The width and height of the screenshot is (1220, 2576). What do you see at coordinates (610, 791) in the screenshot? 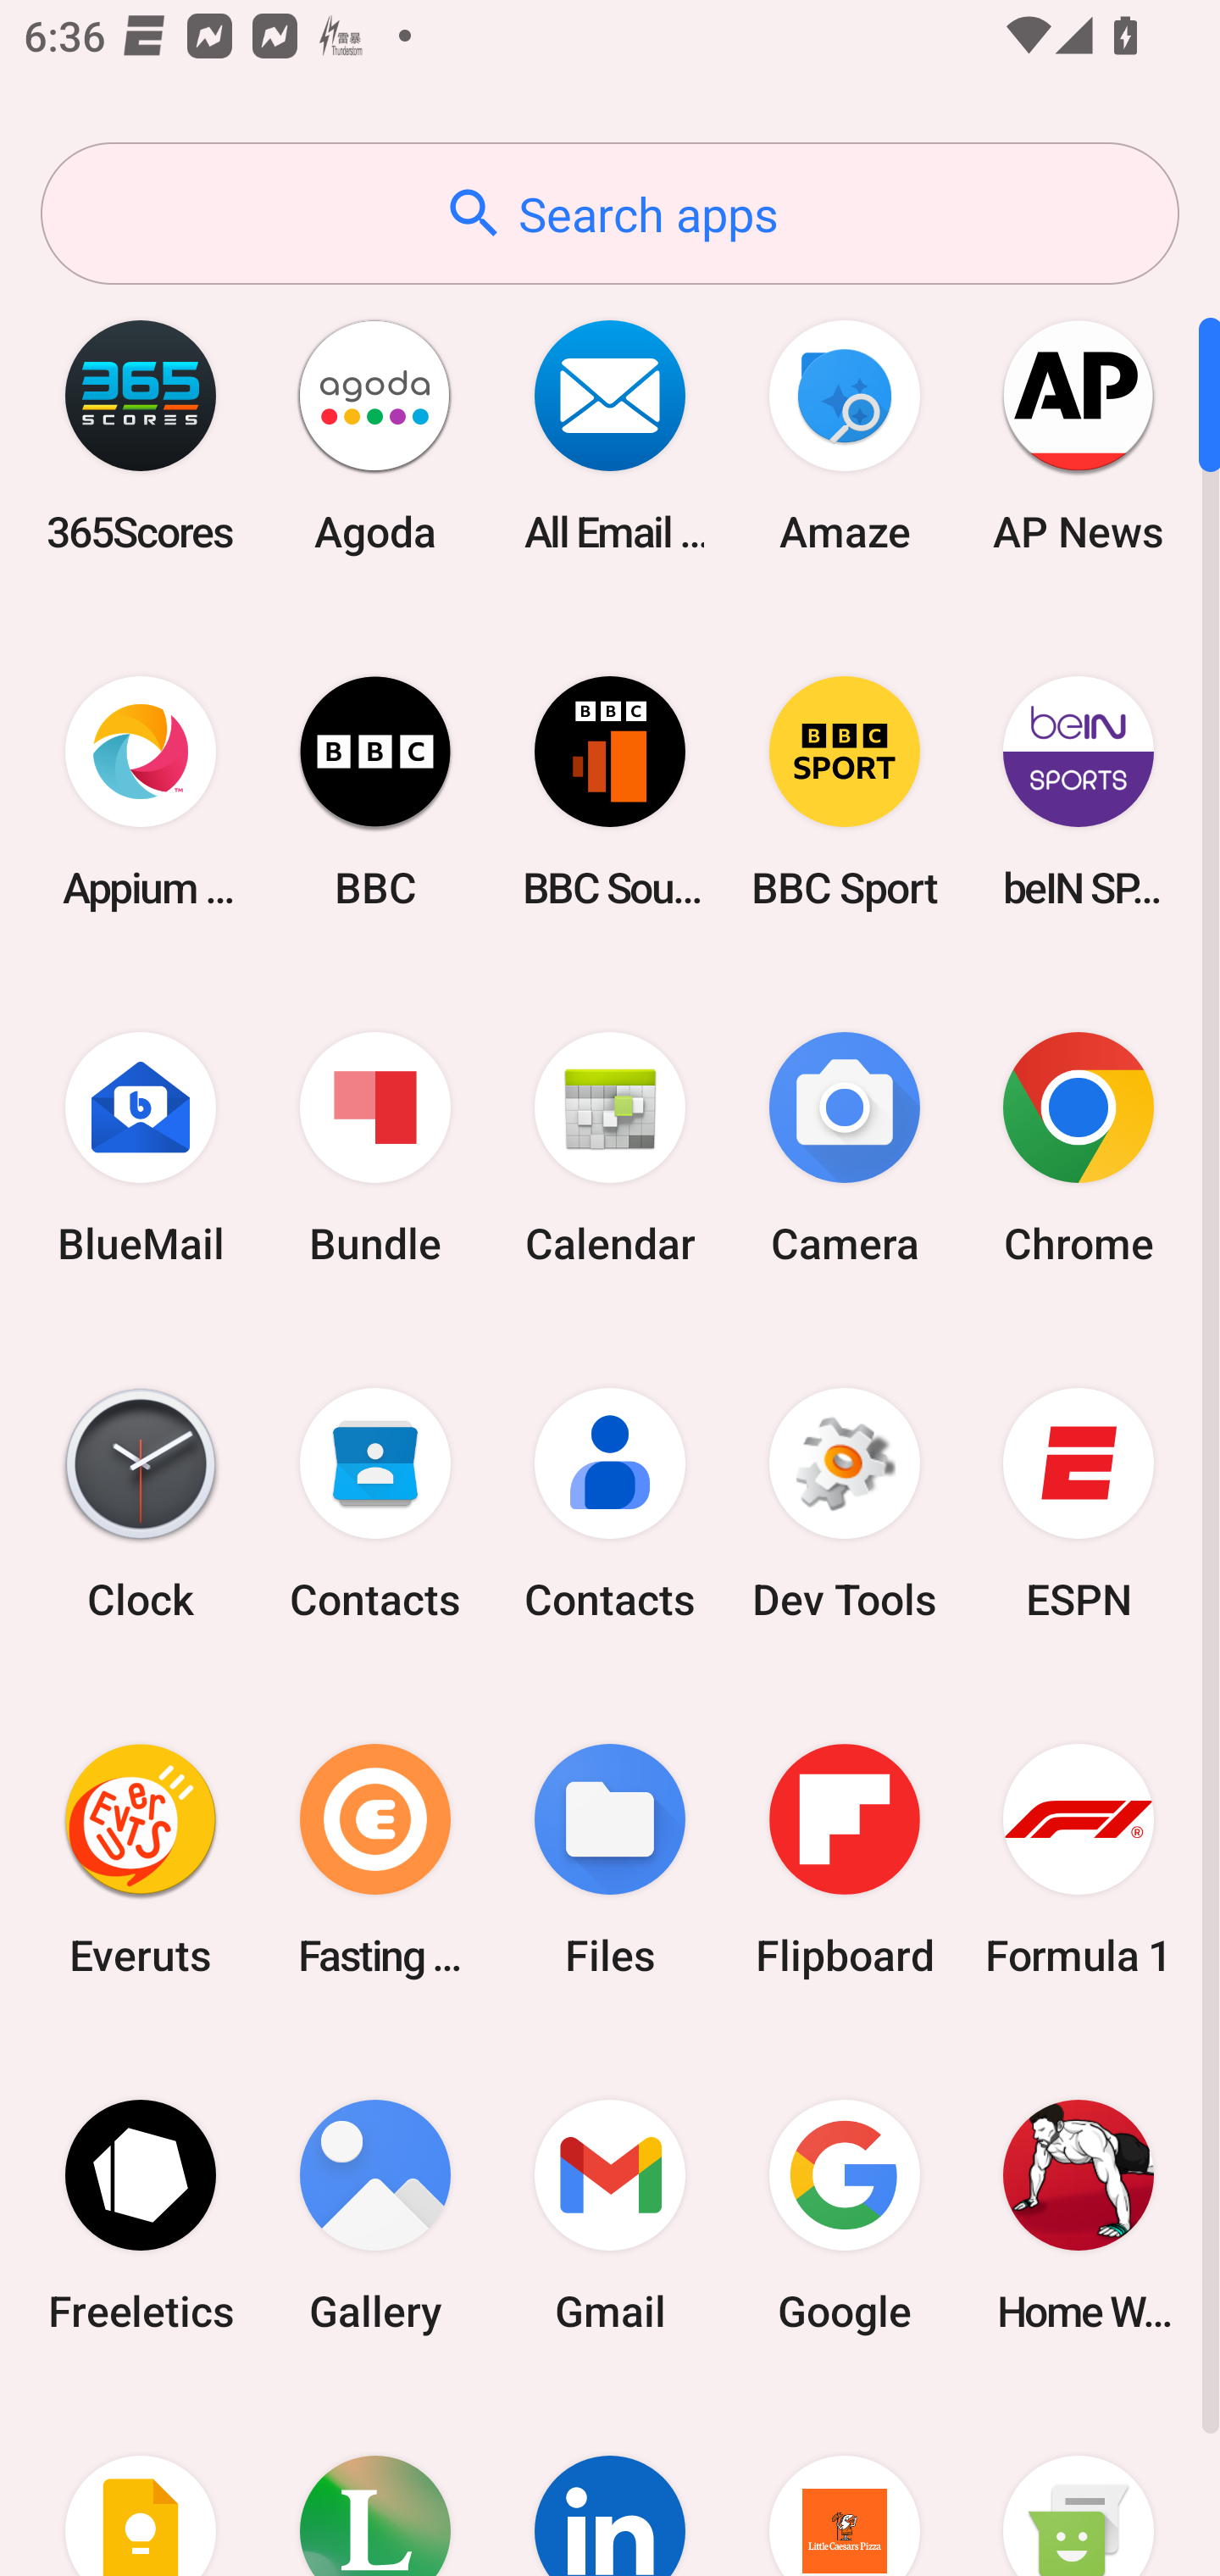
I see `BBC Sounds` at bounding box center [610, 791].